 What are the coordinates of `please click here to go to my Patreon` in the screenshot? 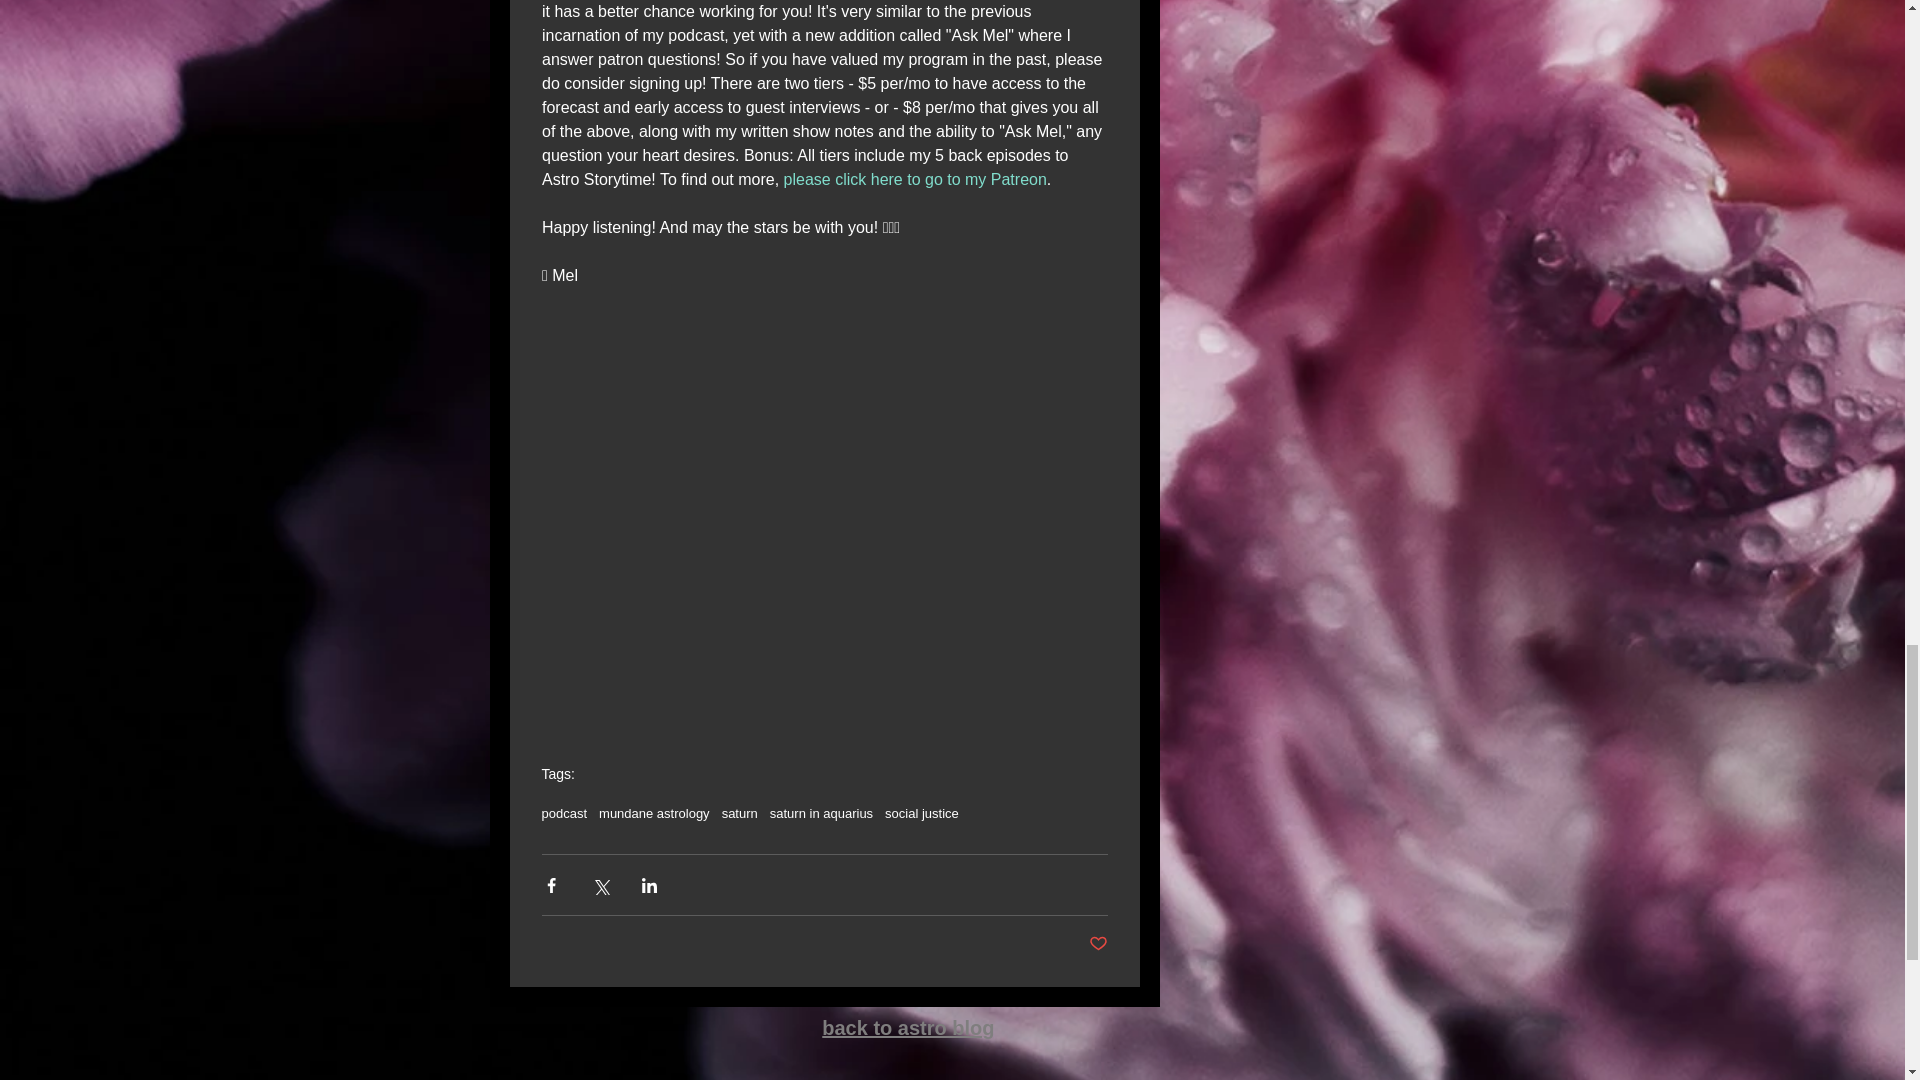 It's located at (914, 178).